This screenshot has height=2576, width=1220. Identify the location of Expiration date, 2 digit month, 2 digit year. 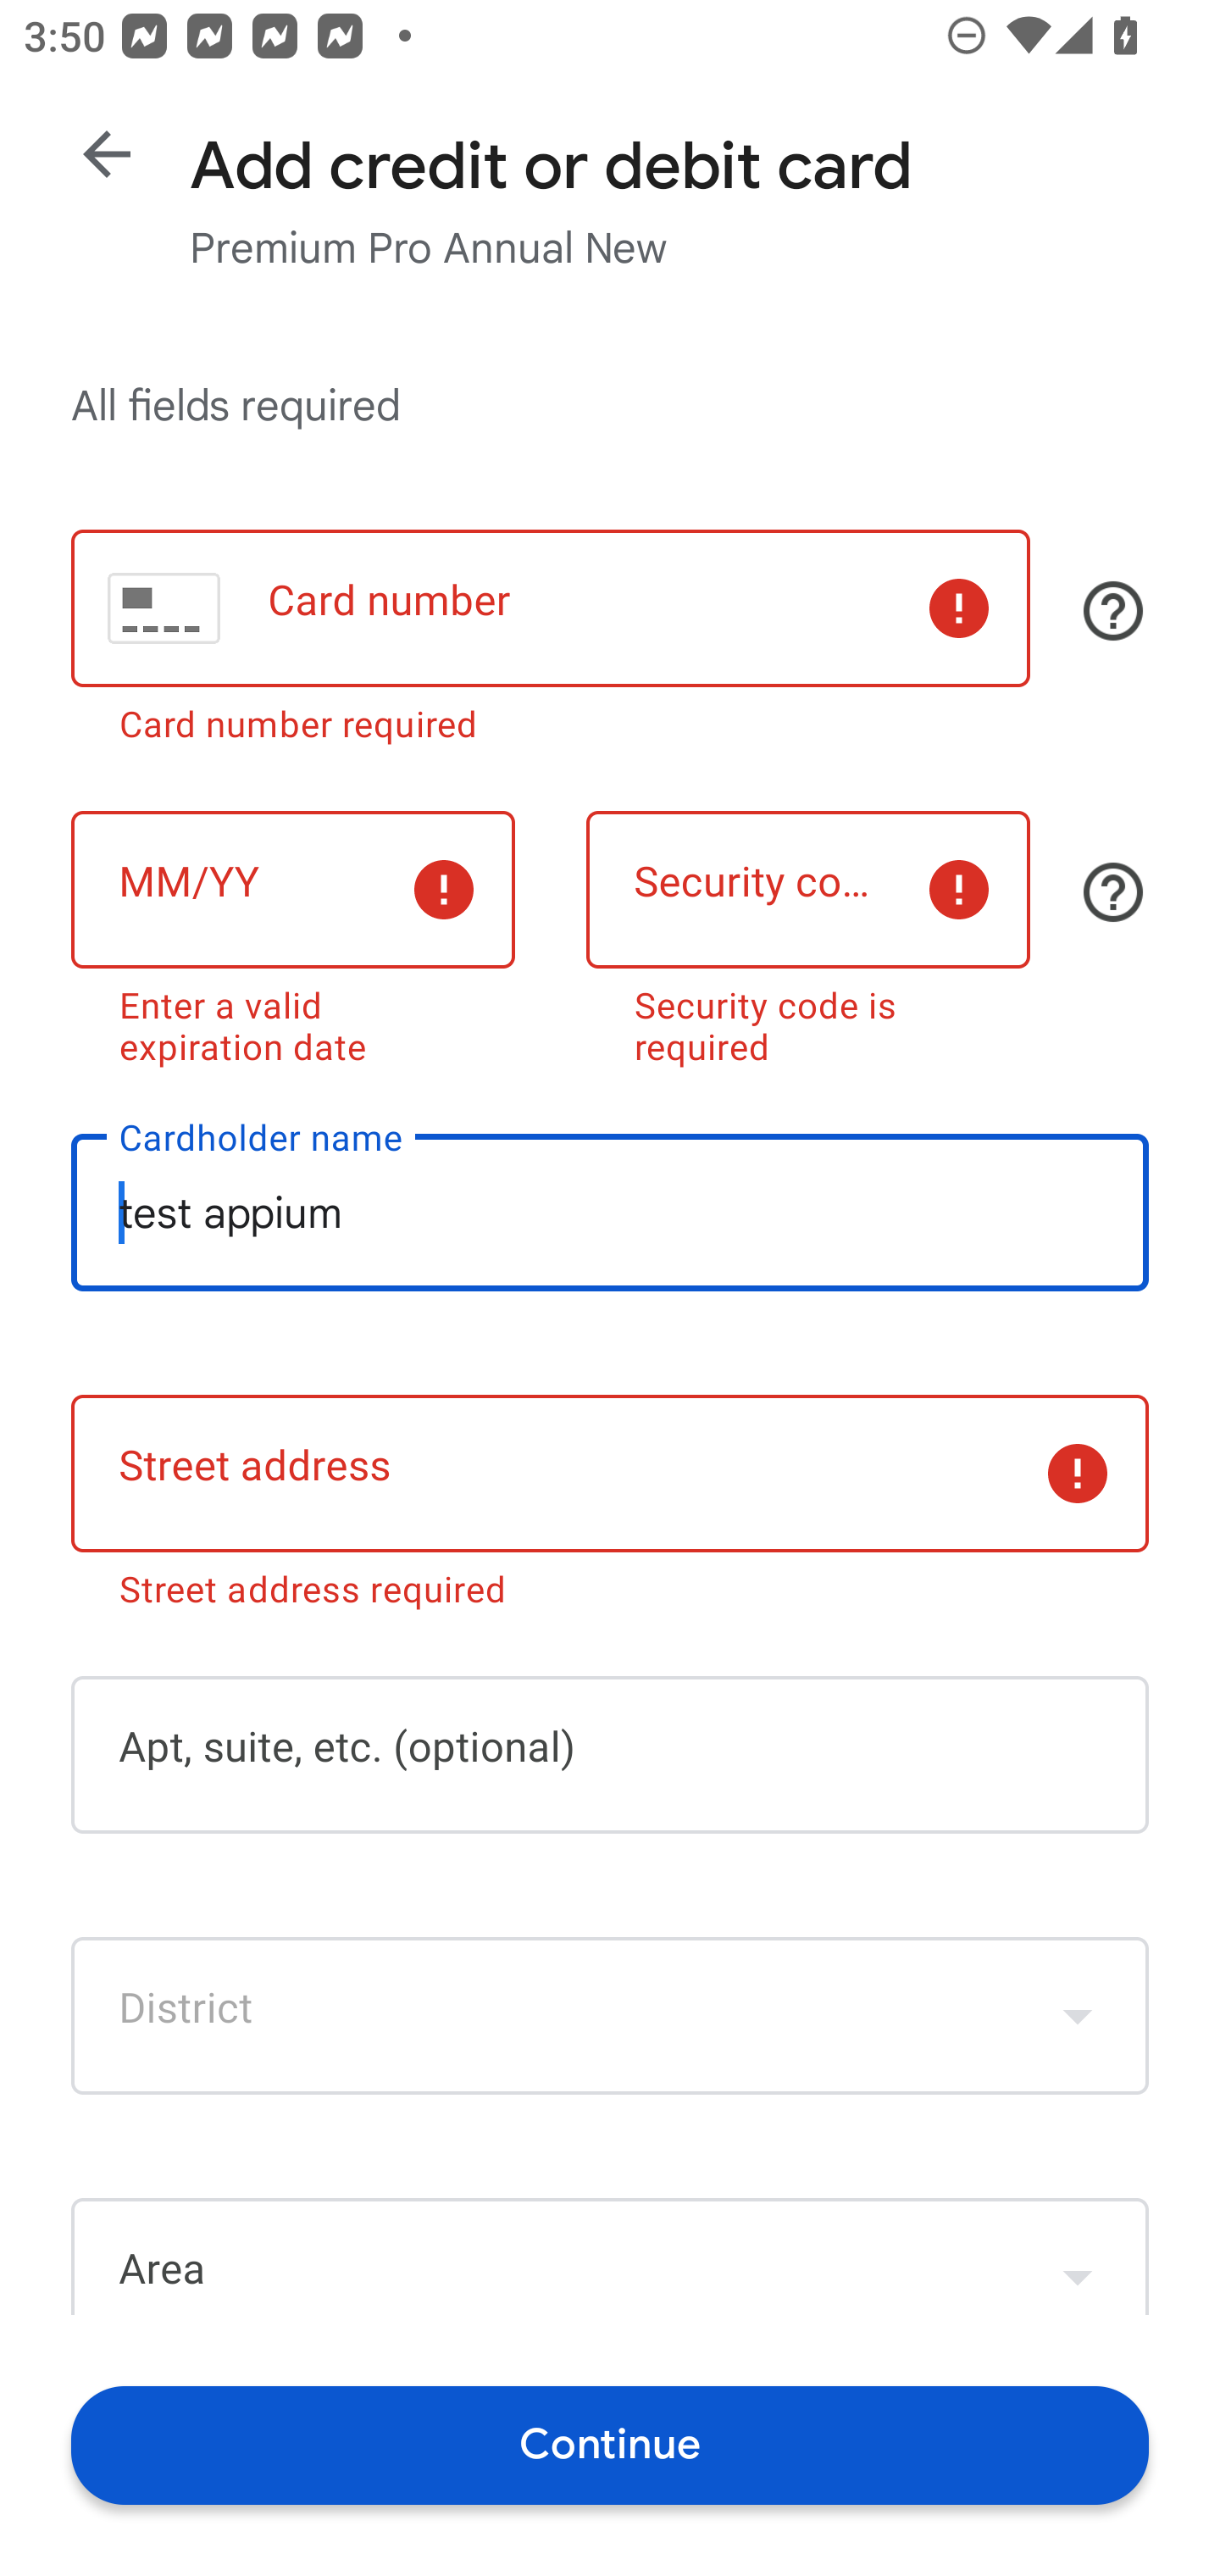
(292, 890).